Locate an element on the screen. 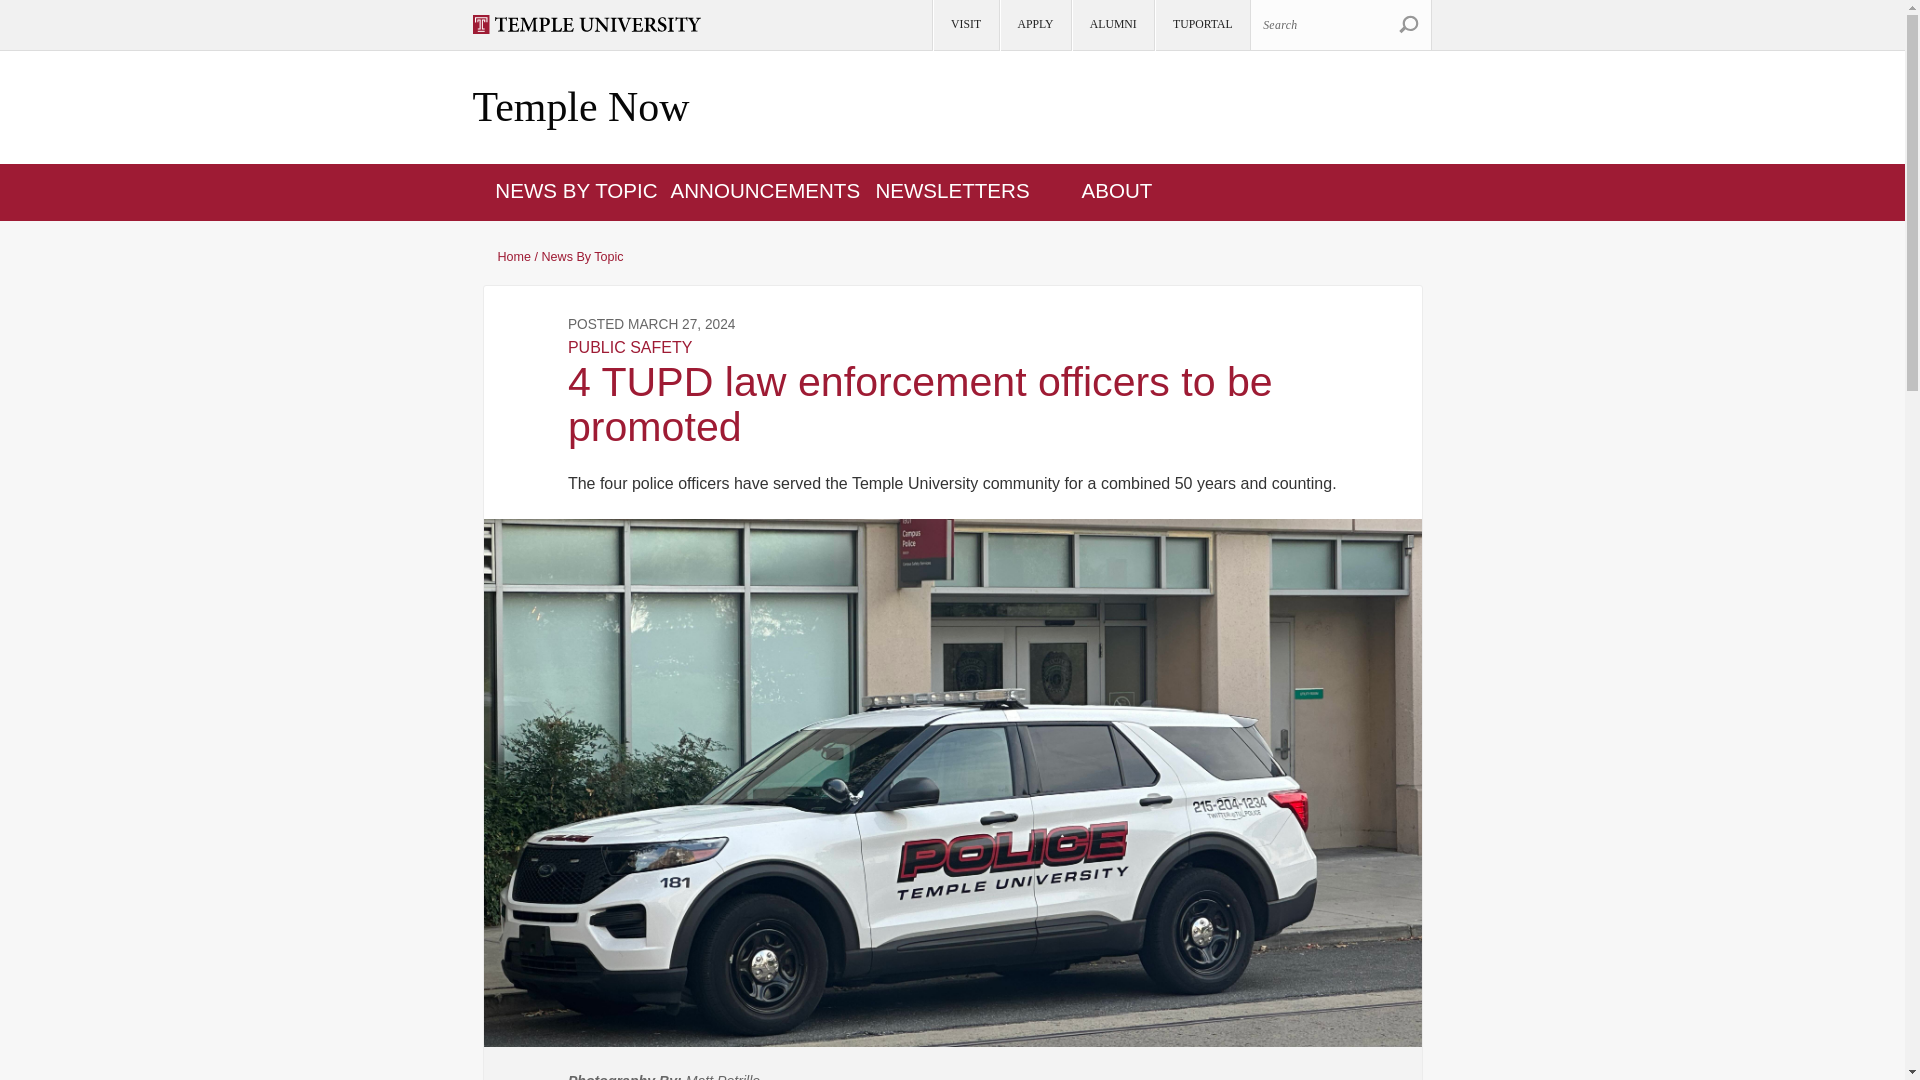  TUPORTAL is located at coordinates (1201, 25).